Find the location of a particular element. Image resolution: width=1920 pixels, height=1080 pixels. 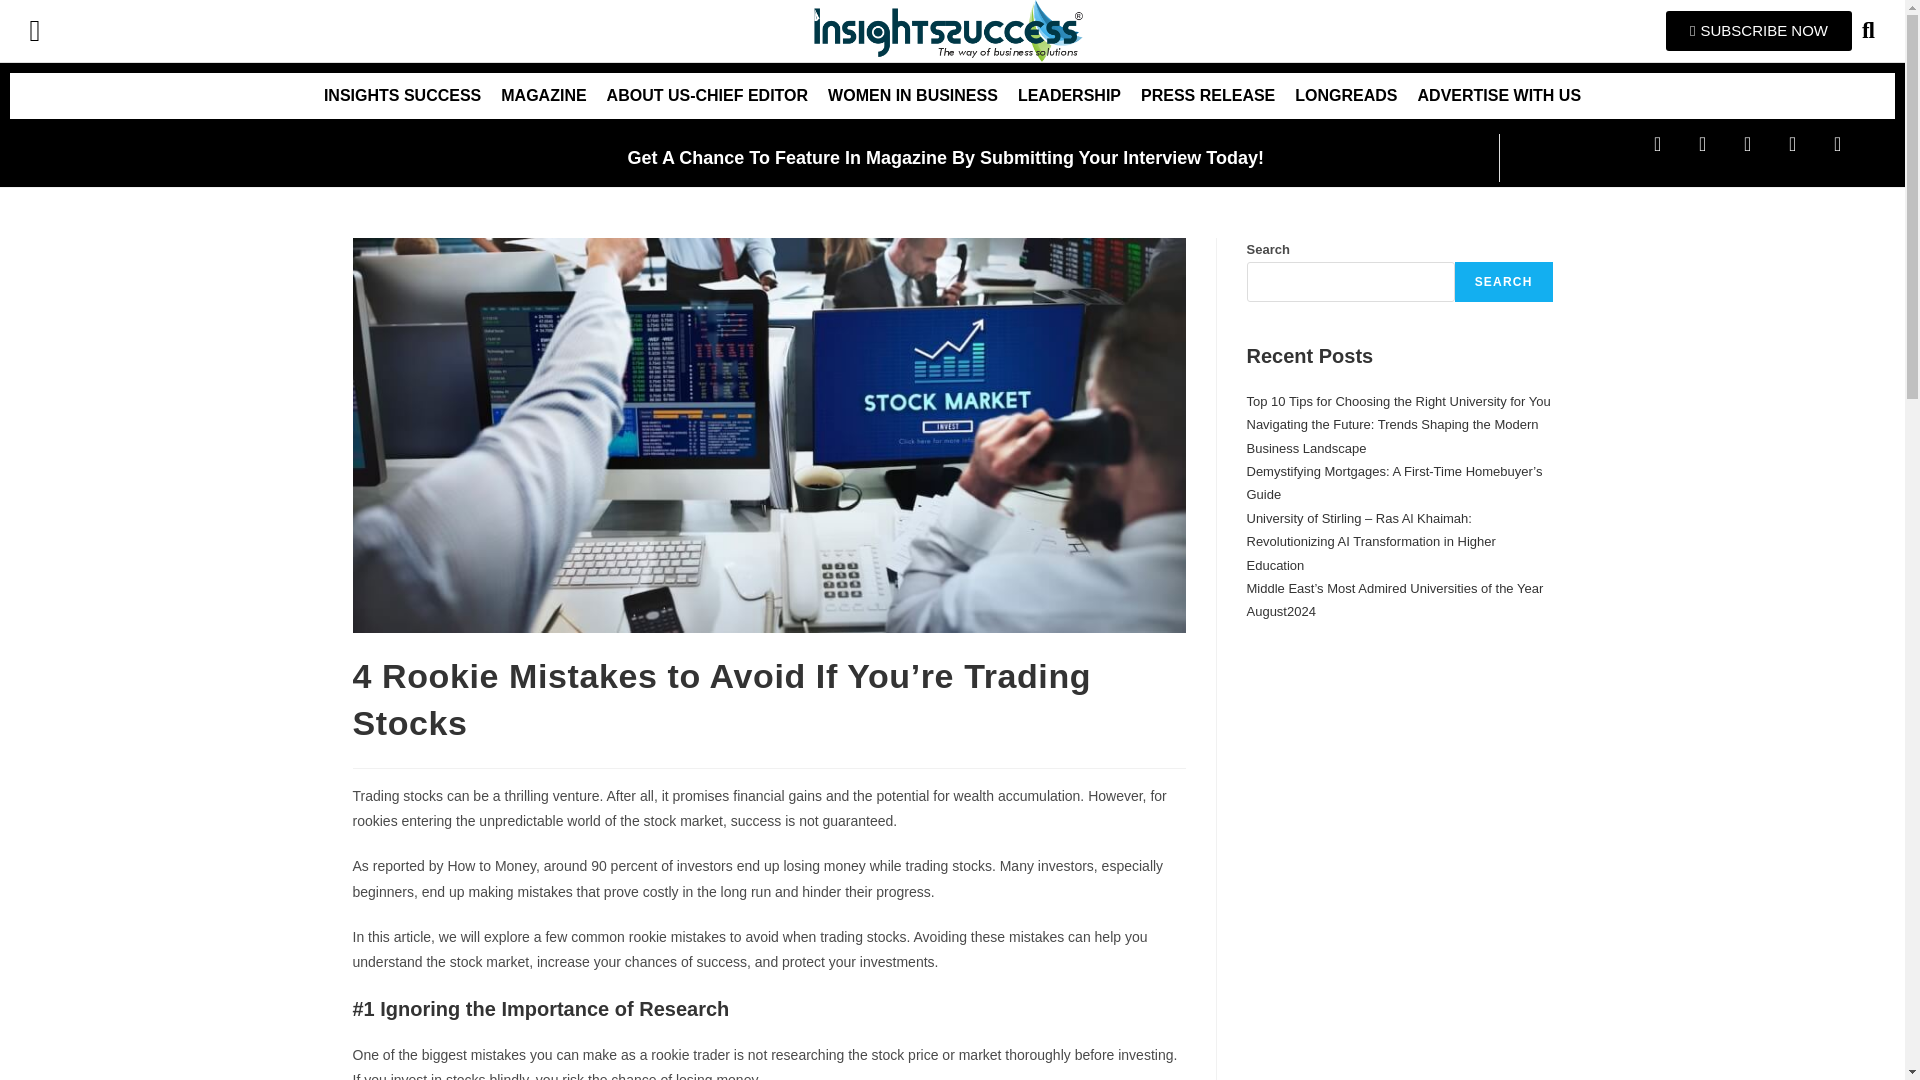

LONGREADS is located at coordinates (1346, 96).